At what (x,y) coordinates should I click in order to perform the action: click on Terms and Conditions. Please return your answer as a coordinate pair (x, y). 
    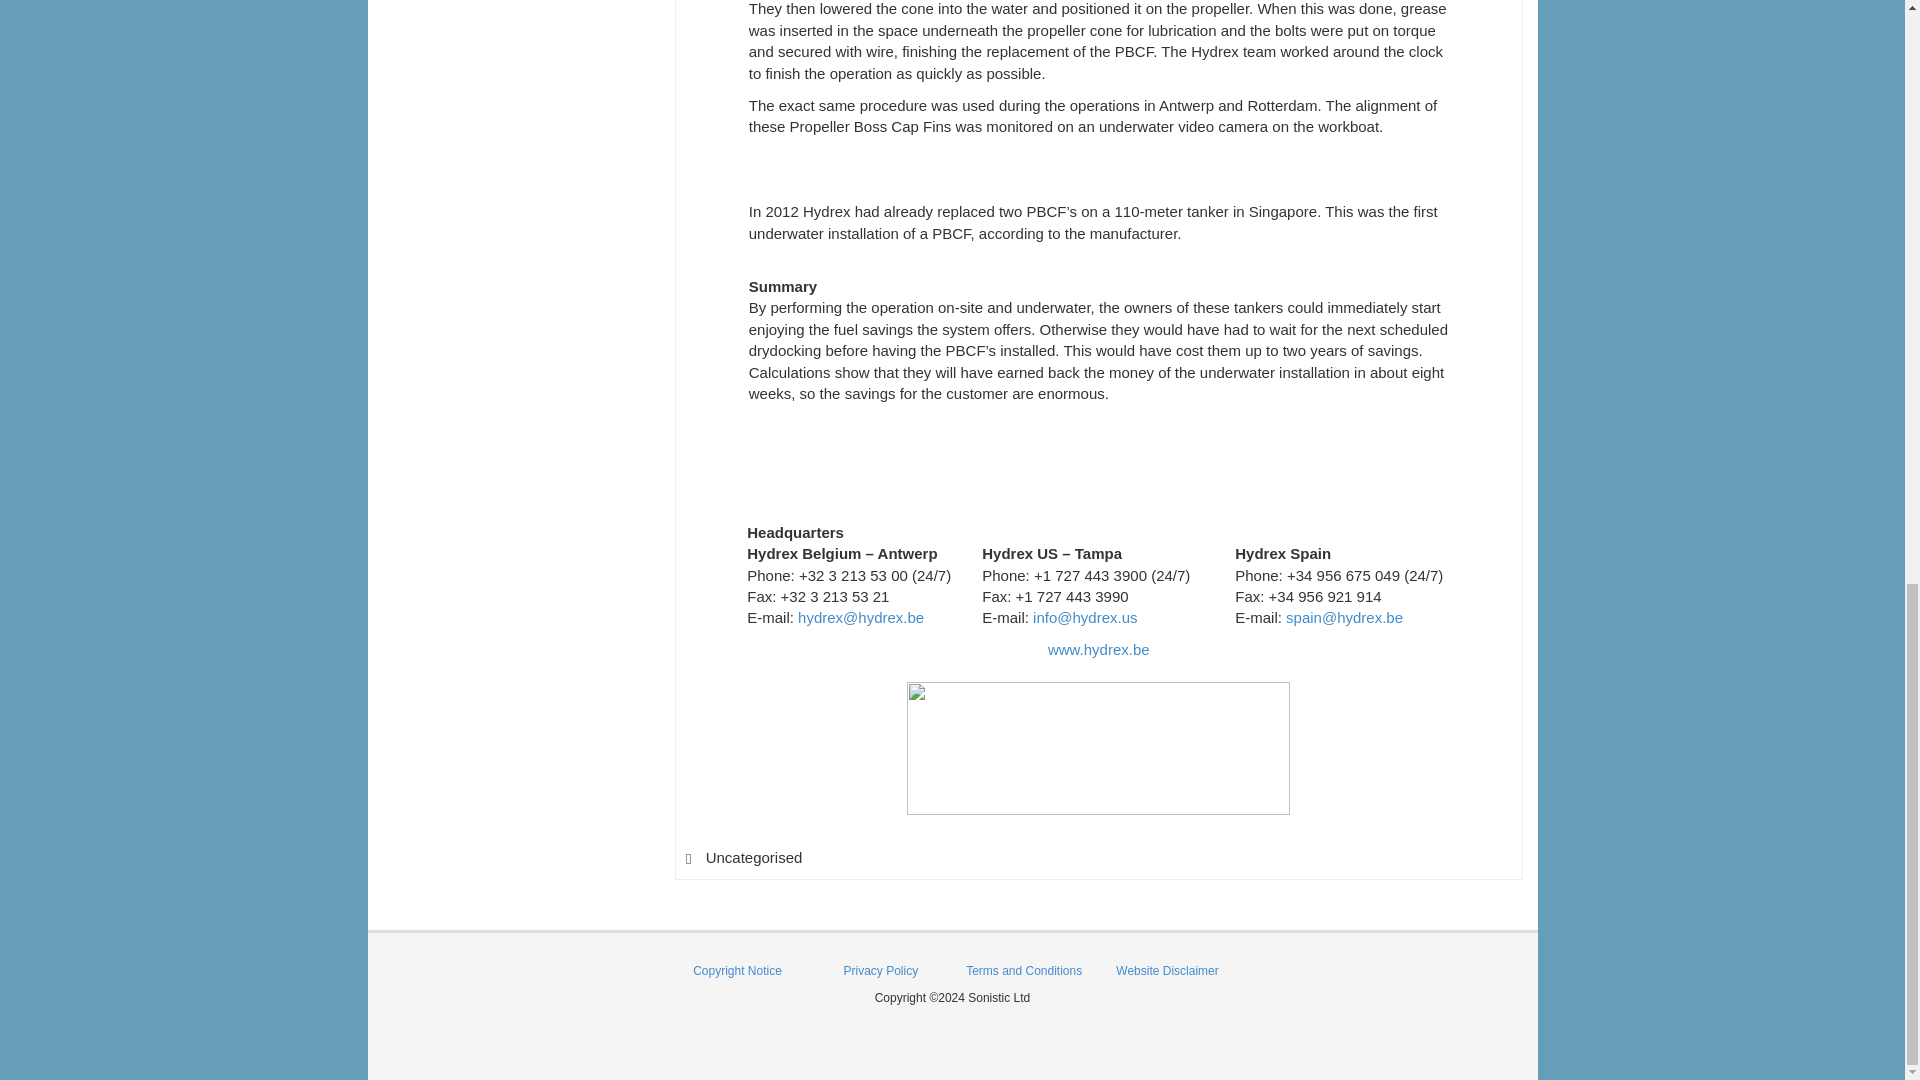
    Looking at the image, I should click on (1024, 971).